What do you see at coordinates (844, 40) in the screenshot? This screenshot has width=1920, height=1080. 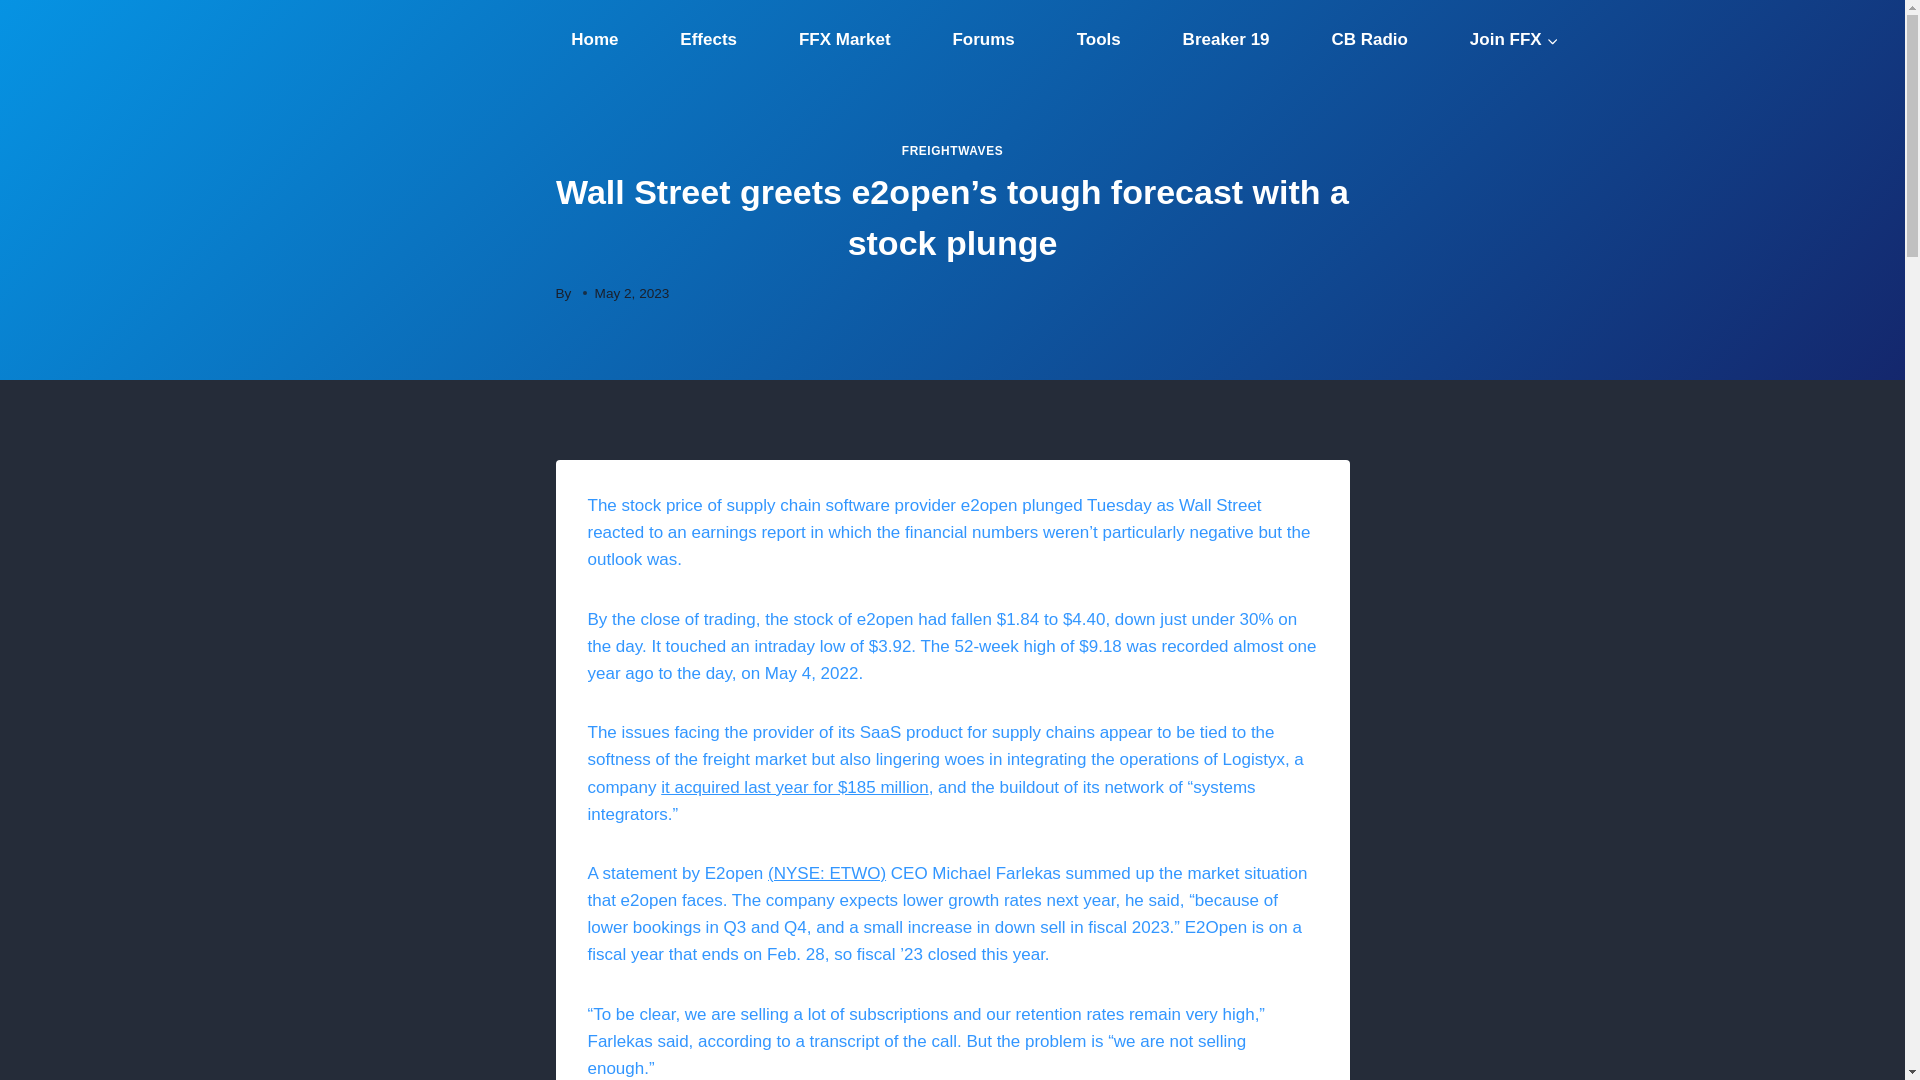 I see `FFX Market` at bounding box center [844, 40].